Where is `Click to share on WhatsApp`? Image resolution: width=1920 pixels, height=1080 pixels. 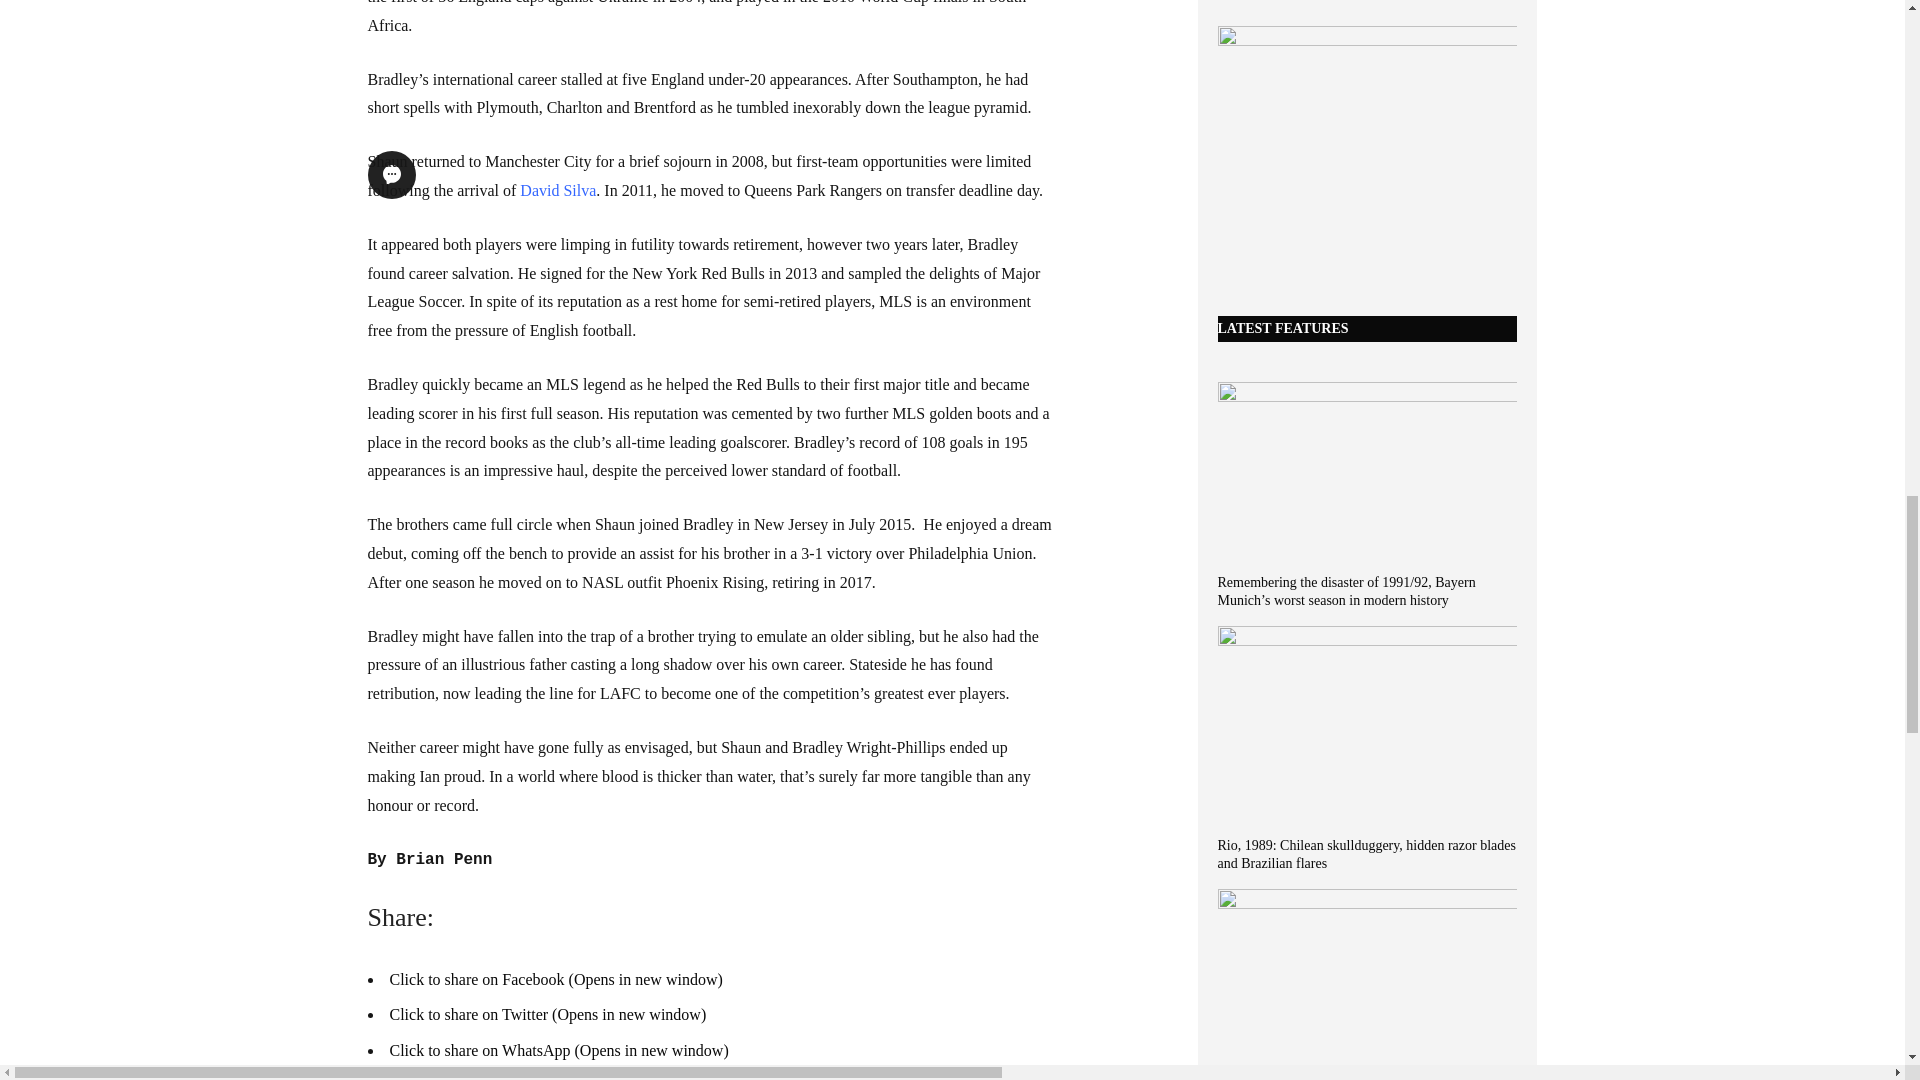
Click to share on WhatsApp is located at coordinates (559, 1050).